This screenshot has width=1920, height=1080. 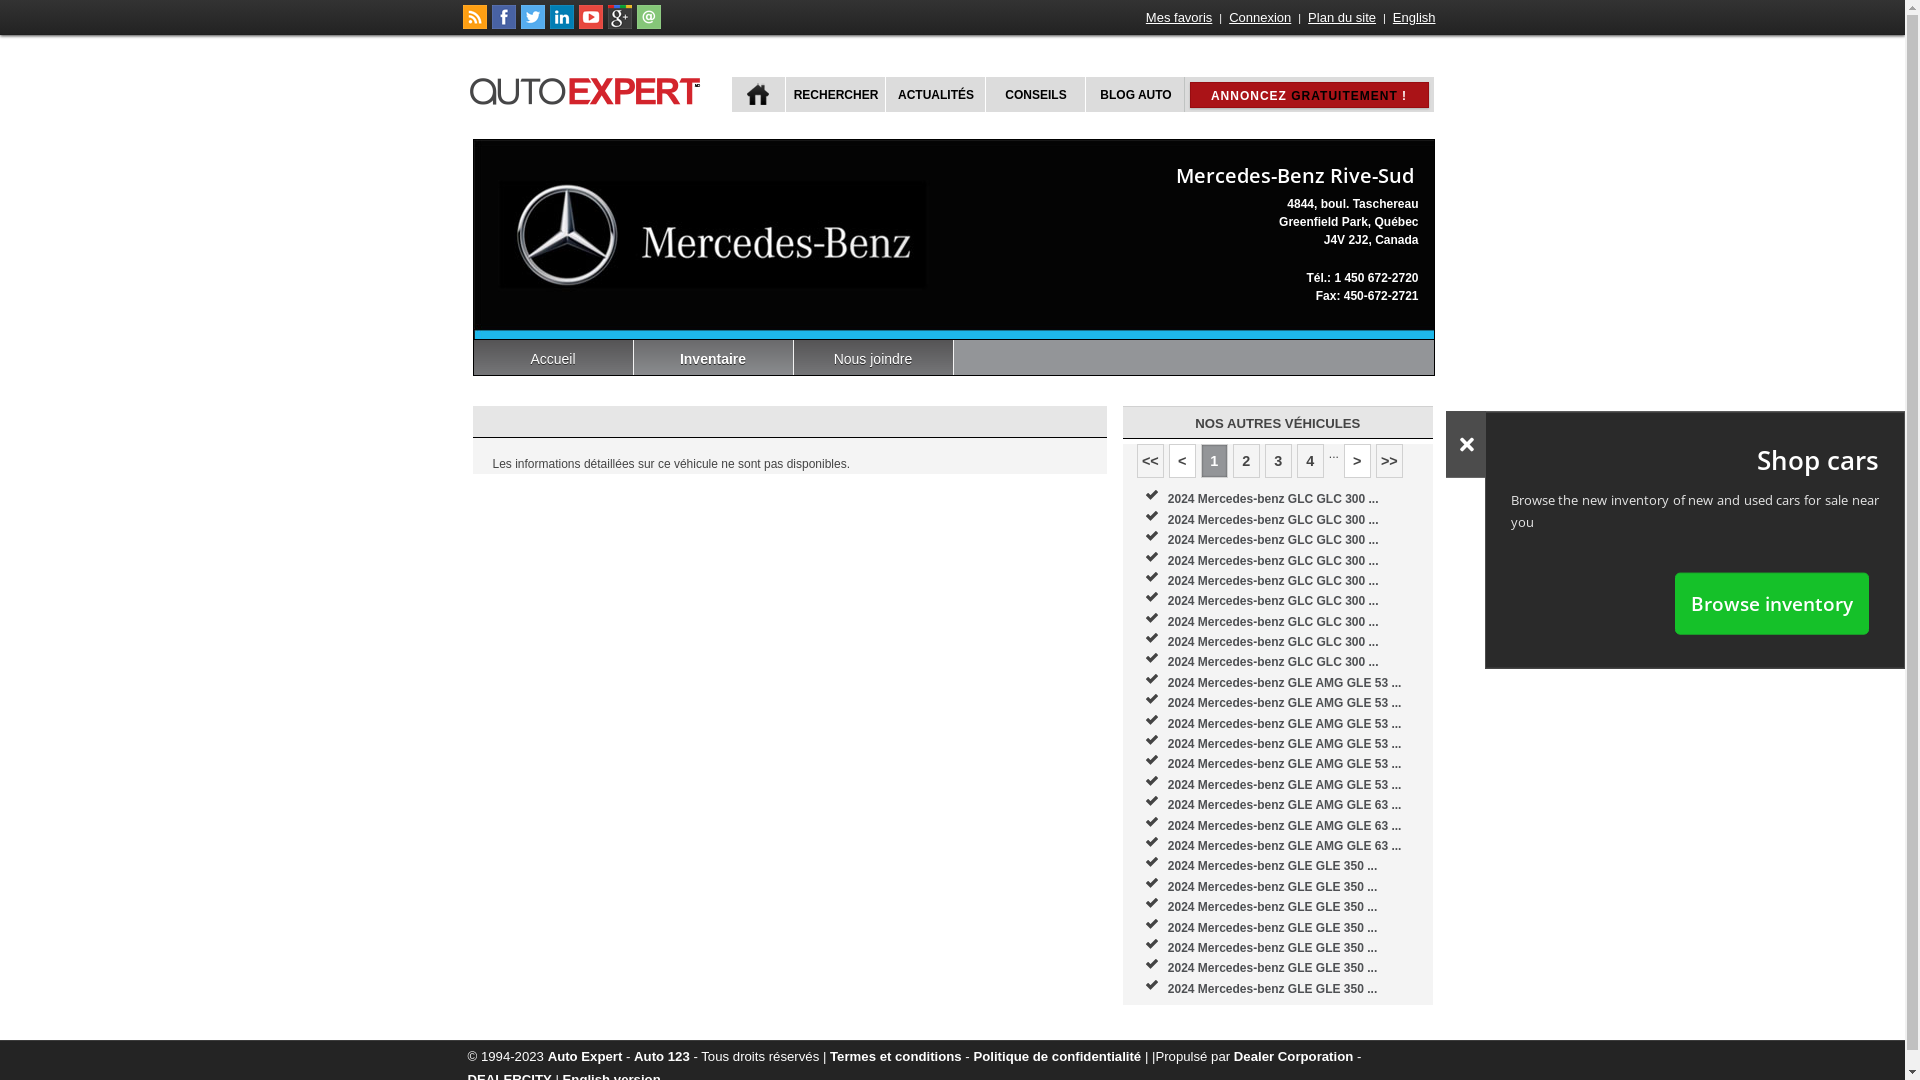 I want to click on 2024 Mercedes-benz GLE GLE 350 ..., so click(x=1272, y=907).